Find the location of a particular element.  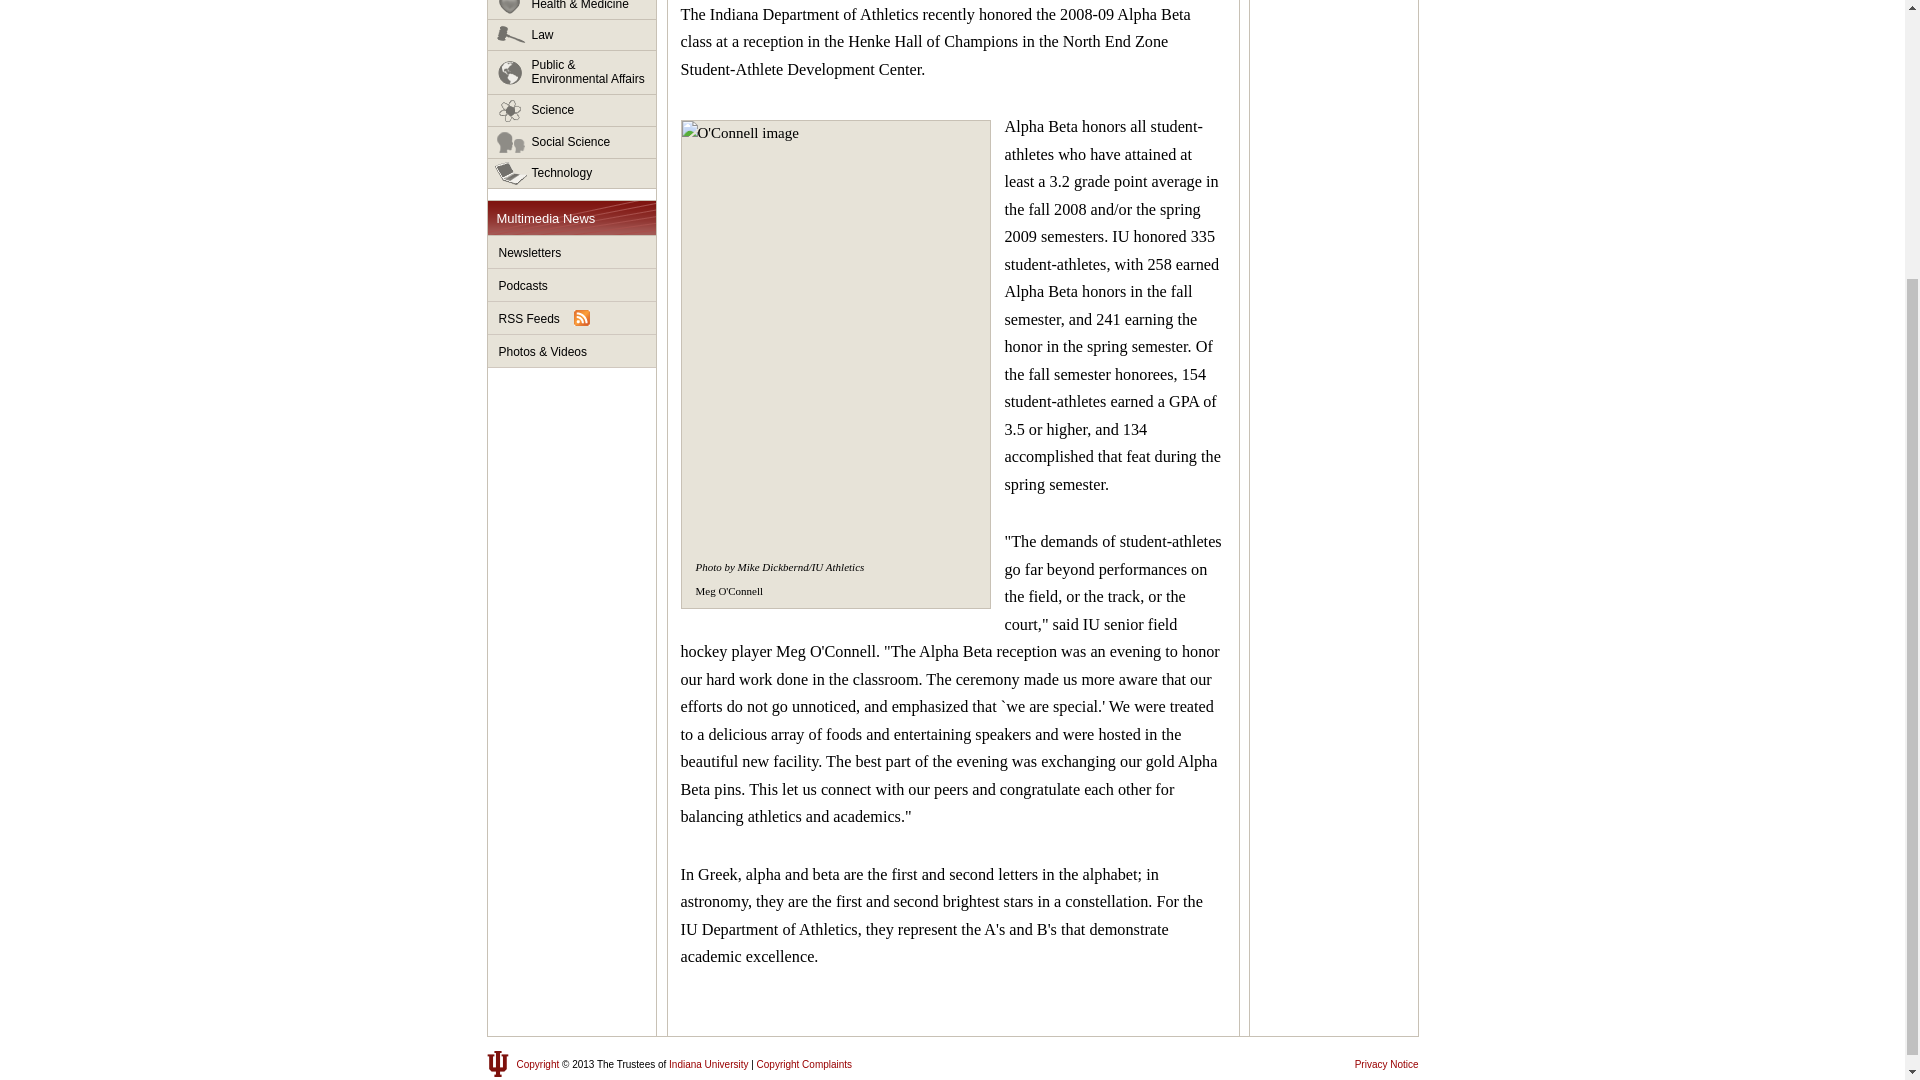

Technology is located at coordinates (572, 172).